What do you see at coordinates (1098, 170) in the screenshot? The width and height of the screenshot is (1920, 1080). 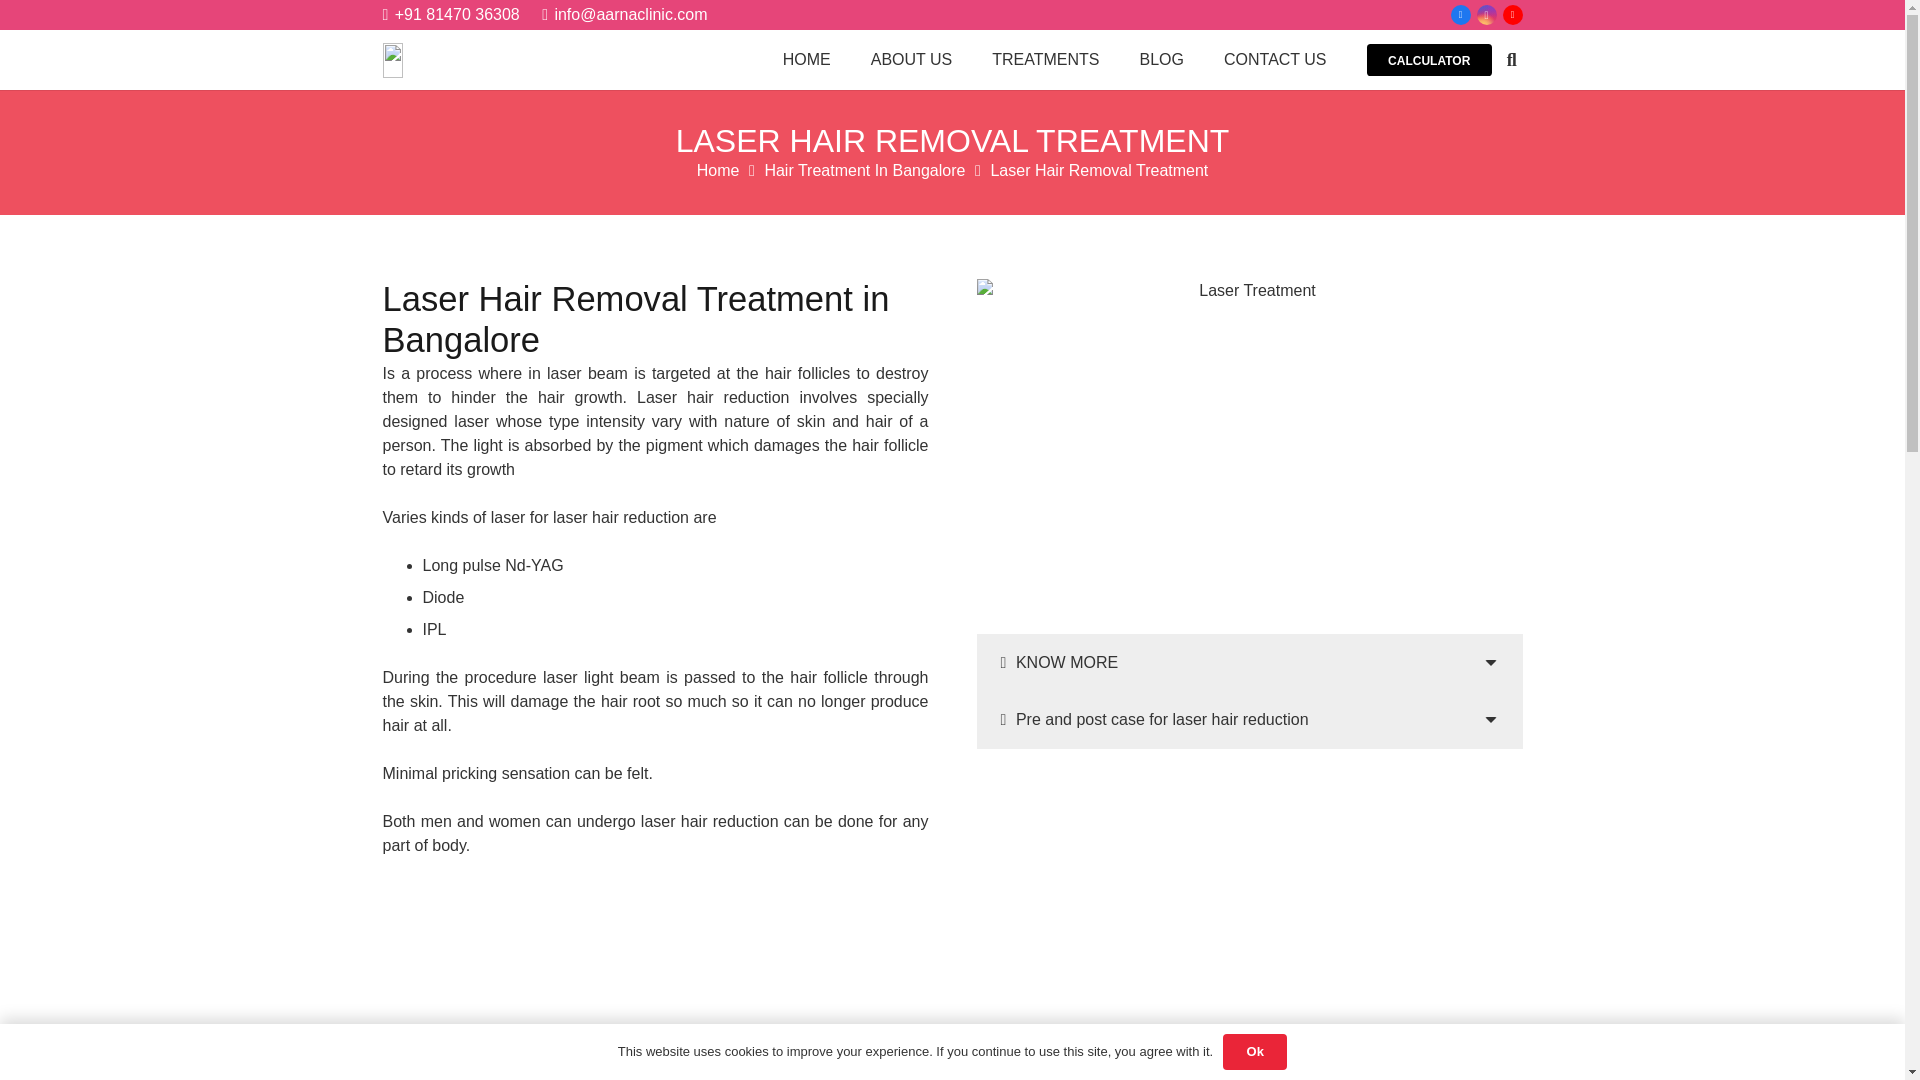 I see `Laser Hair Removal Treatment` at bounding box center [1098, 170].